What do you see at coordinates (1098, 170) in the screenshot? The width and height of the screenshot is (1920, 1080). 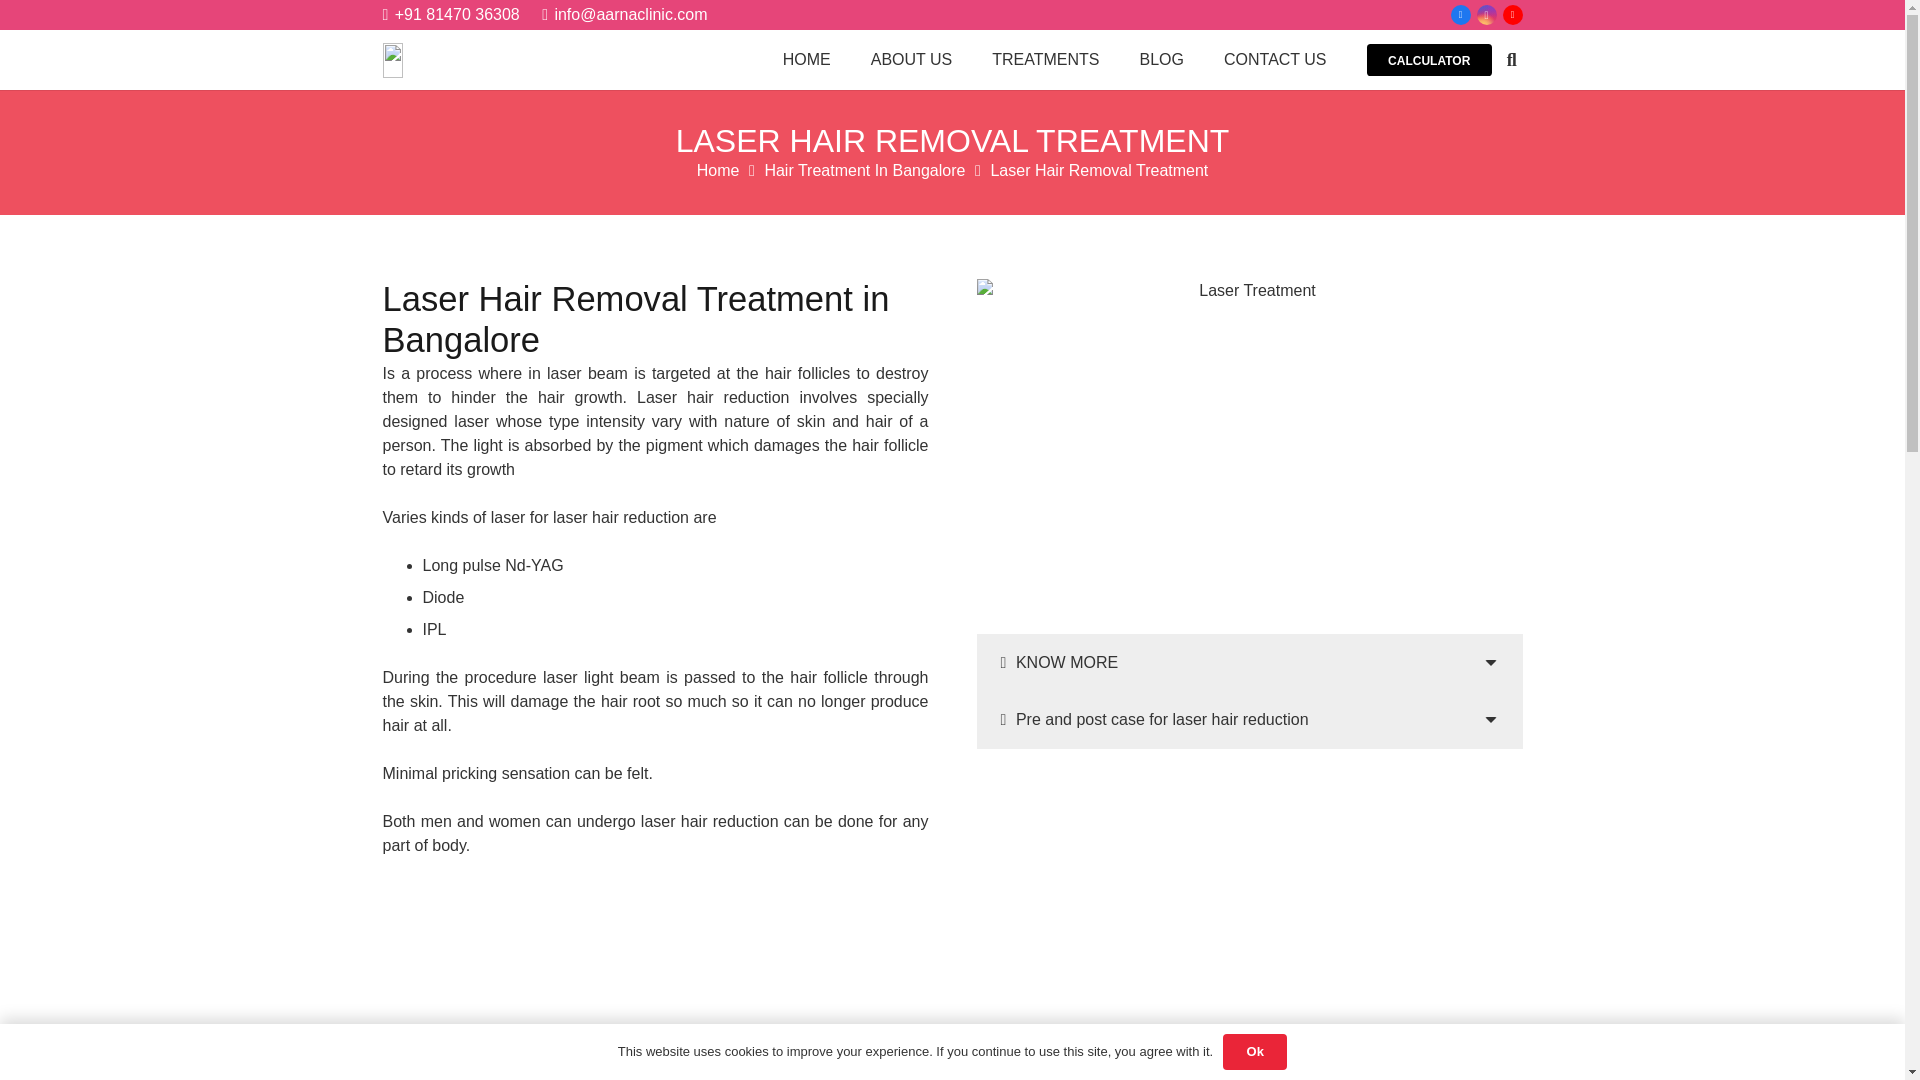 I see `Laser Hair Removal Treatment` at bounding box center [1098, 170].